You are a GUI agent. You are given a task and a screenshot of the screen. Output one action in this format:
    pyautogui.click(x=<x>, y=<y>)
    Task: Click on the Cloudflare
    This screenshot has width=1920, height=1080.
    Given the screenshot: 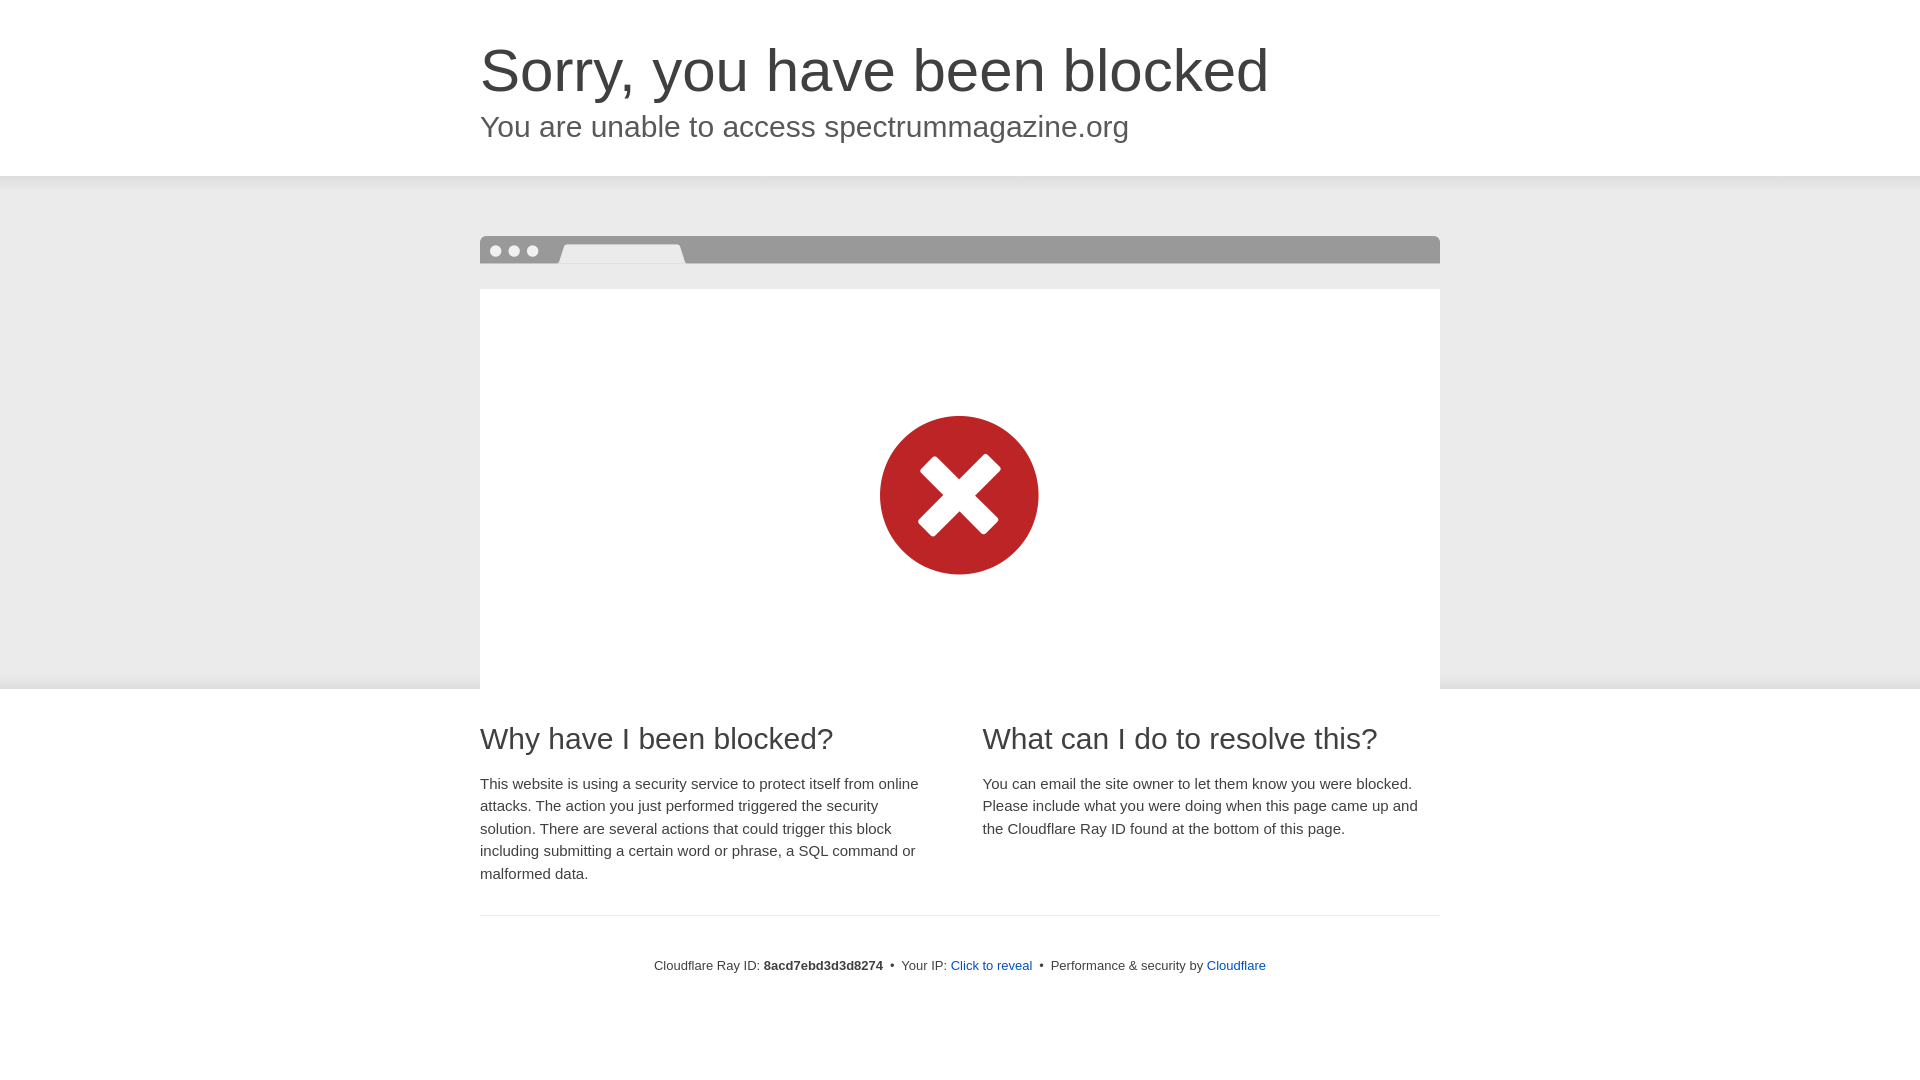 What is the action you would take?
    pyautogui.click(x=1236, y=965)
    